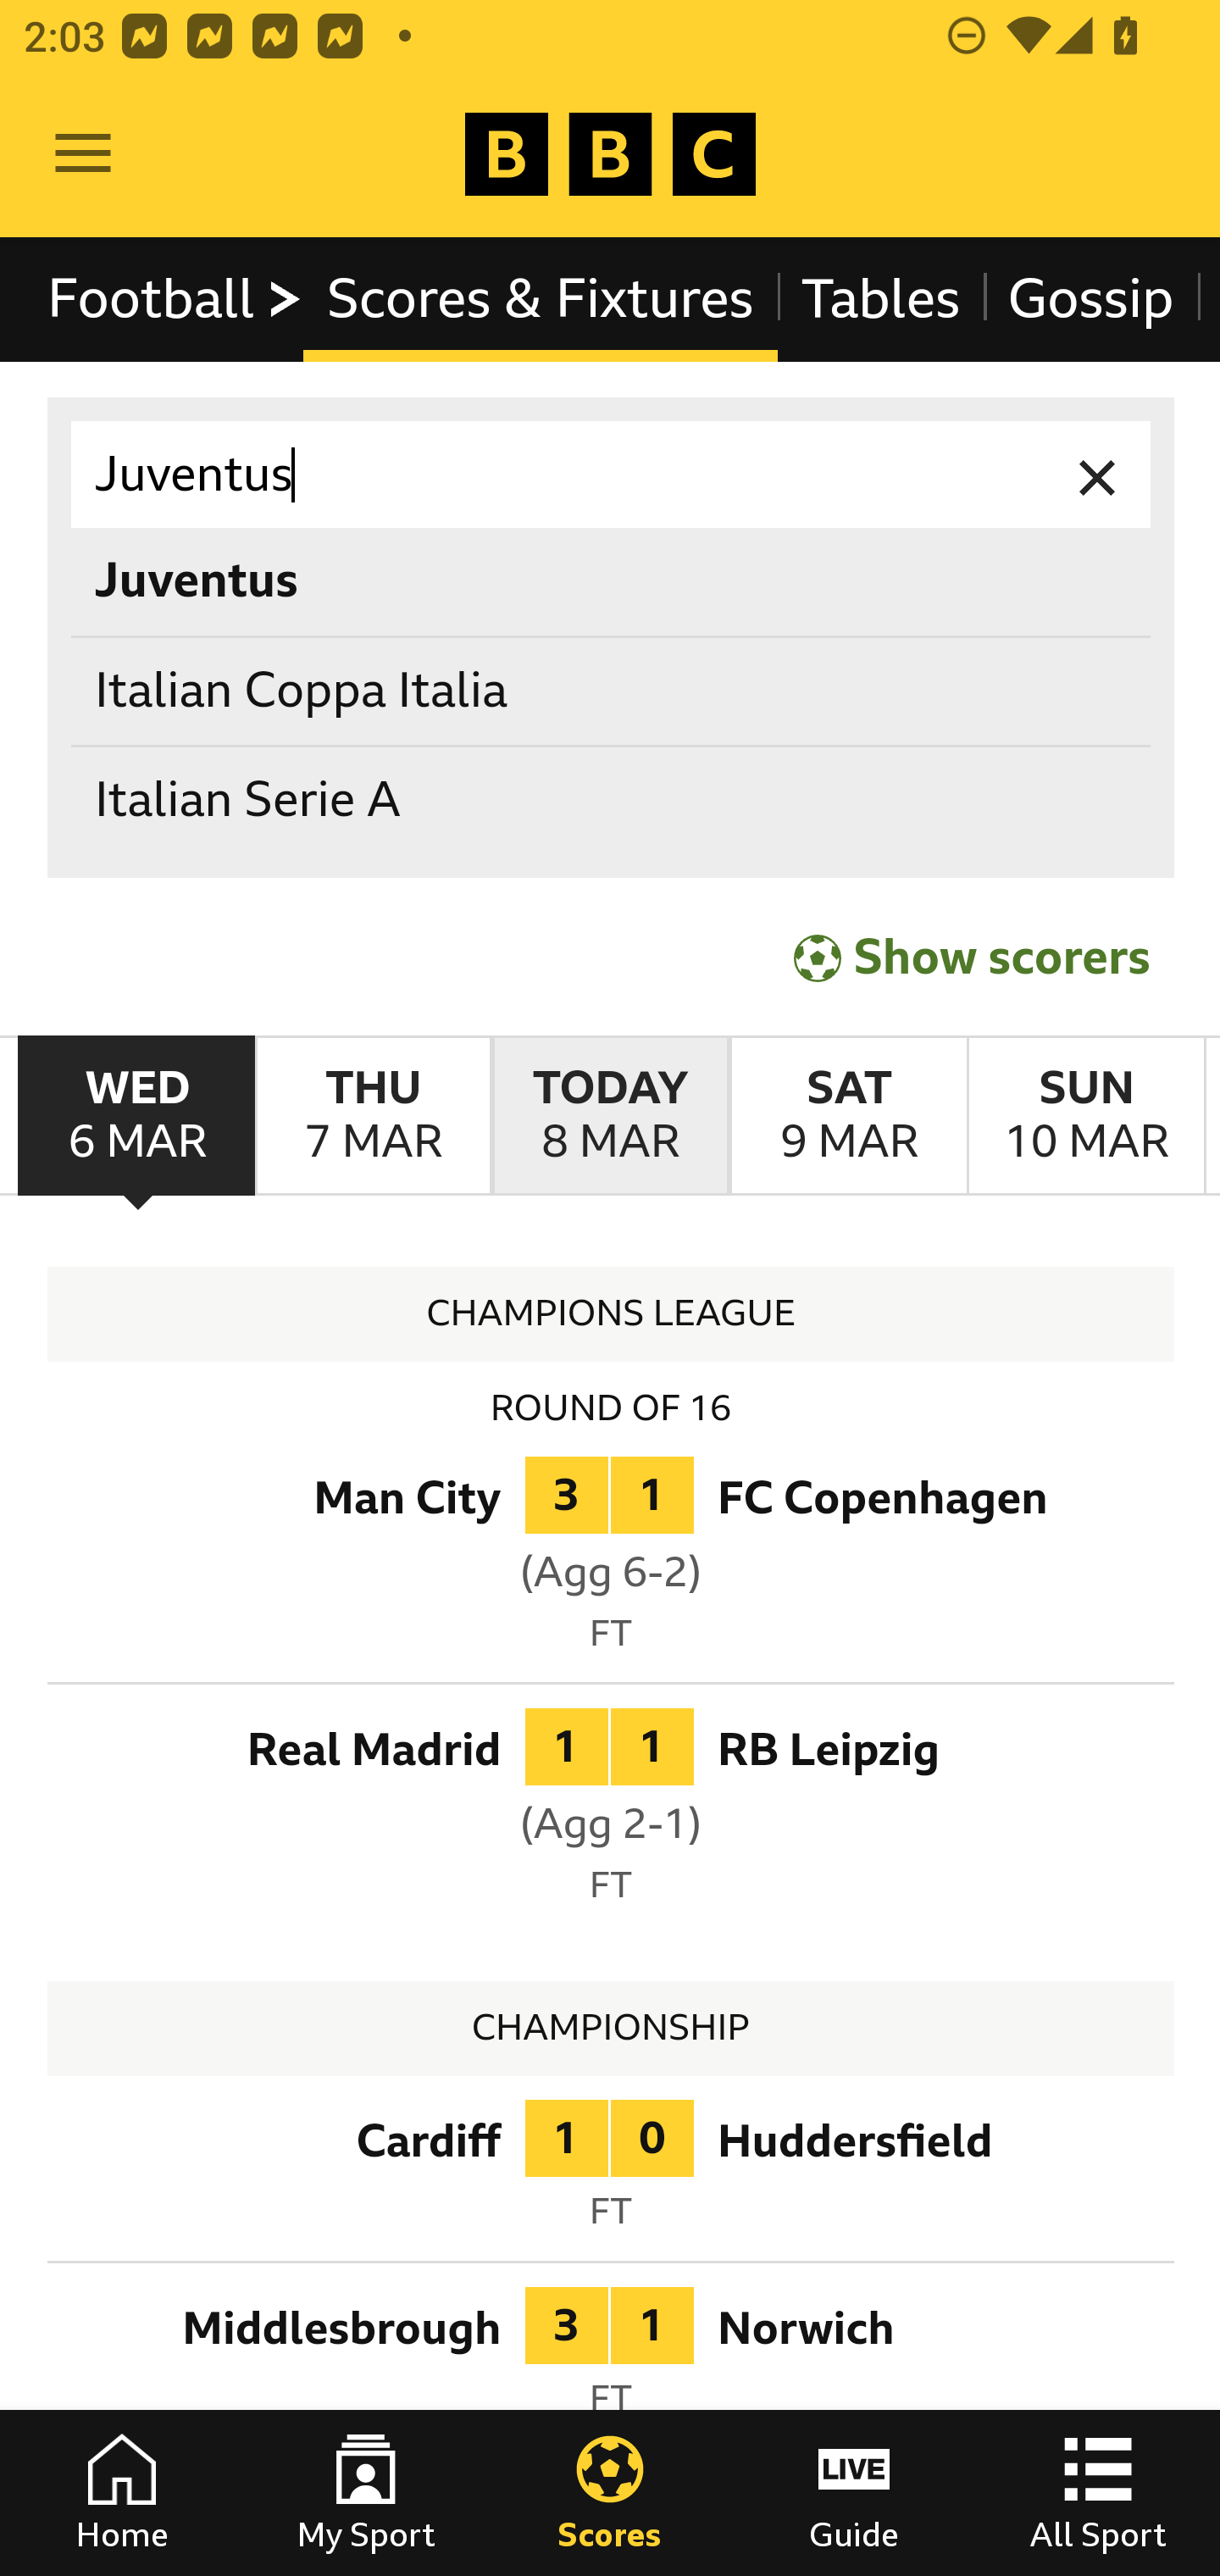 The height and width of the screenshot is (2576, 1220). Describe the element at coordinates (122, 2493) in the screenshot. I see `Home` at that location.